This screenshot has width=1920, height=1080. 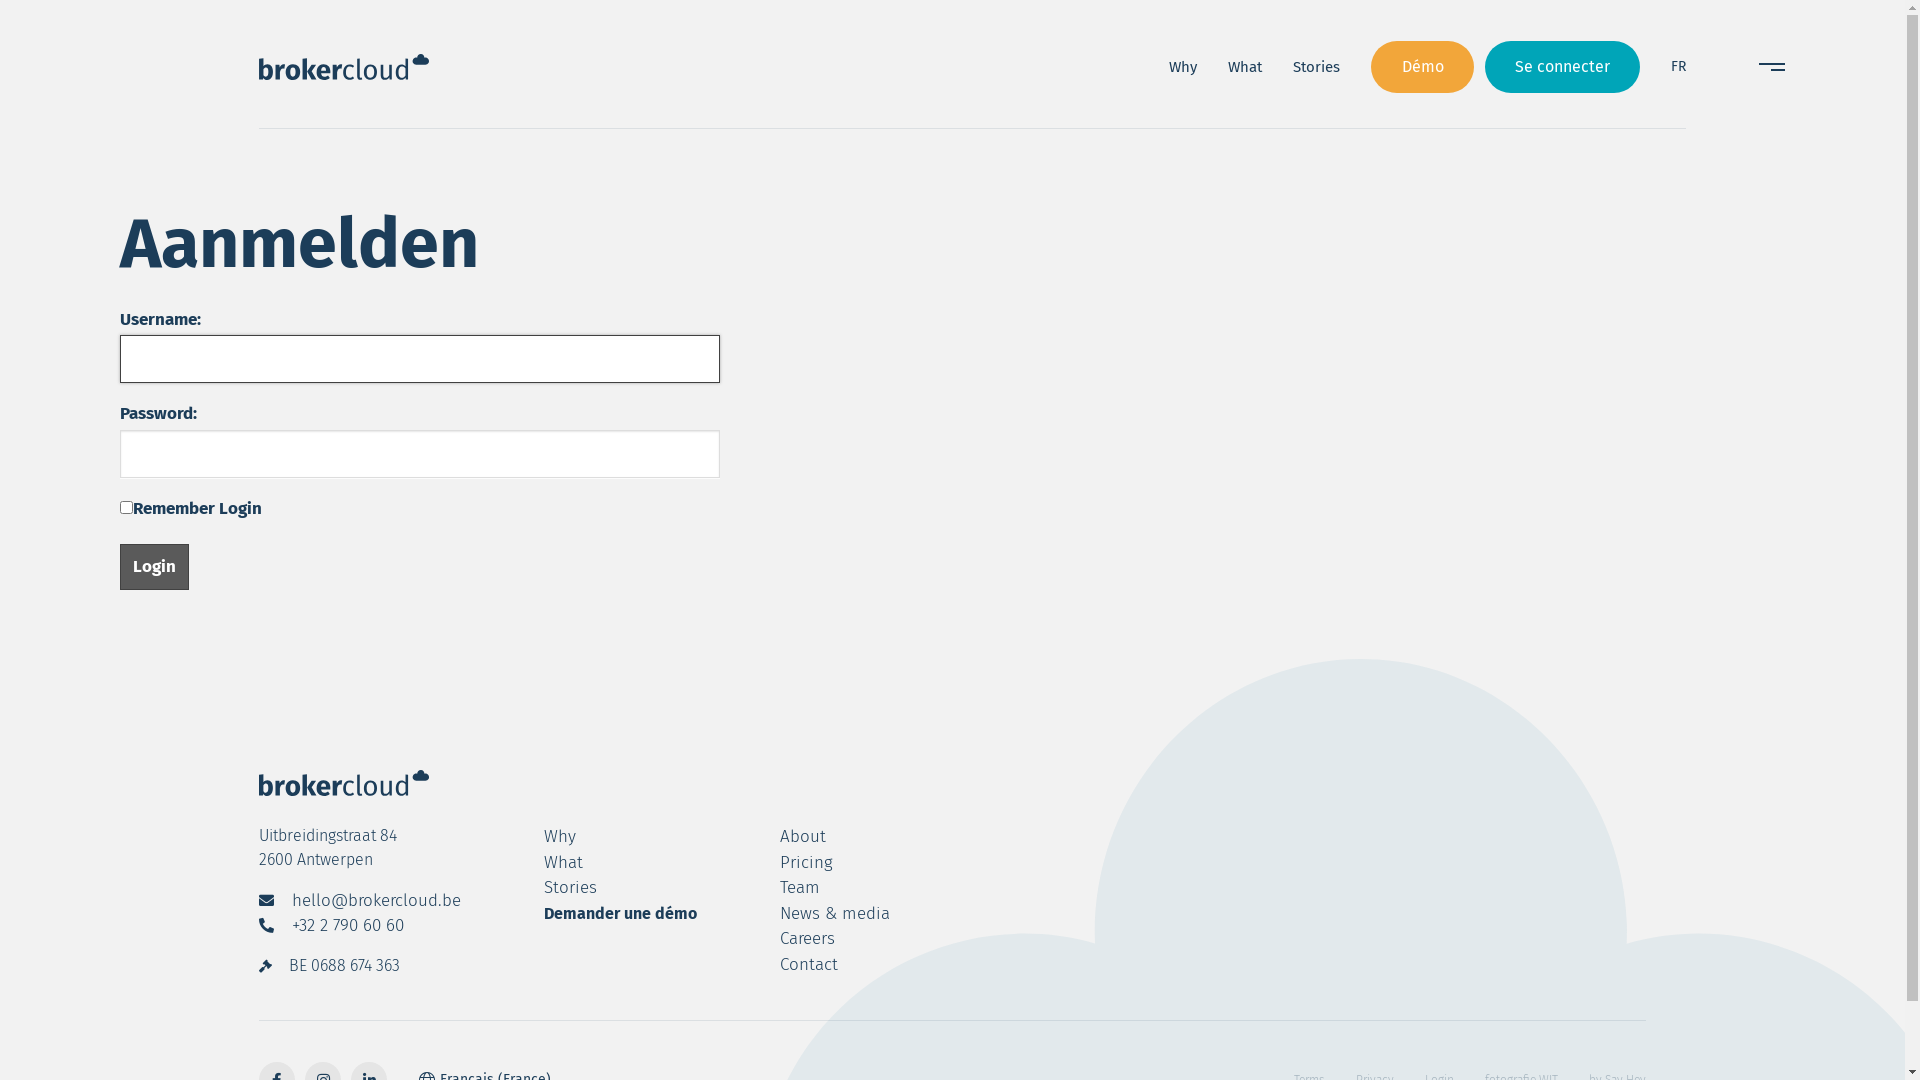 What do you see at coordinates (806, 863) in the screenshot?
I see `pricing` at bounding box center [806, 863].